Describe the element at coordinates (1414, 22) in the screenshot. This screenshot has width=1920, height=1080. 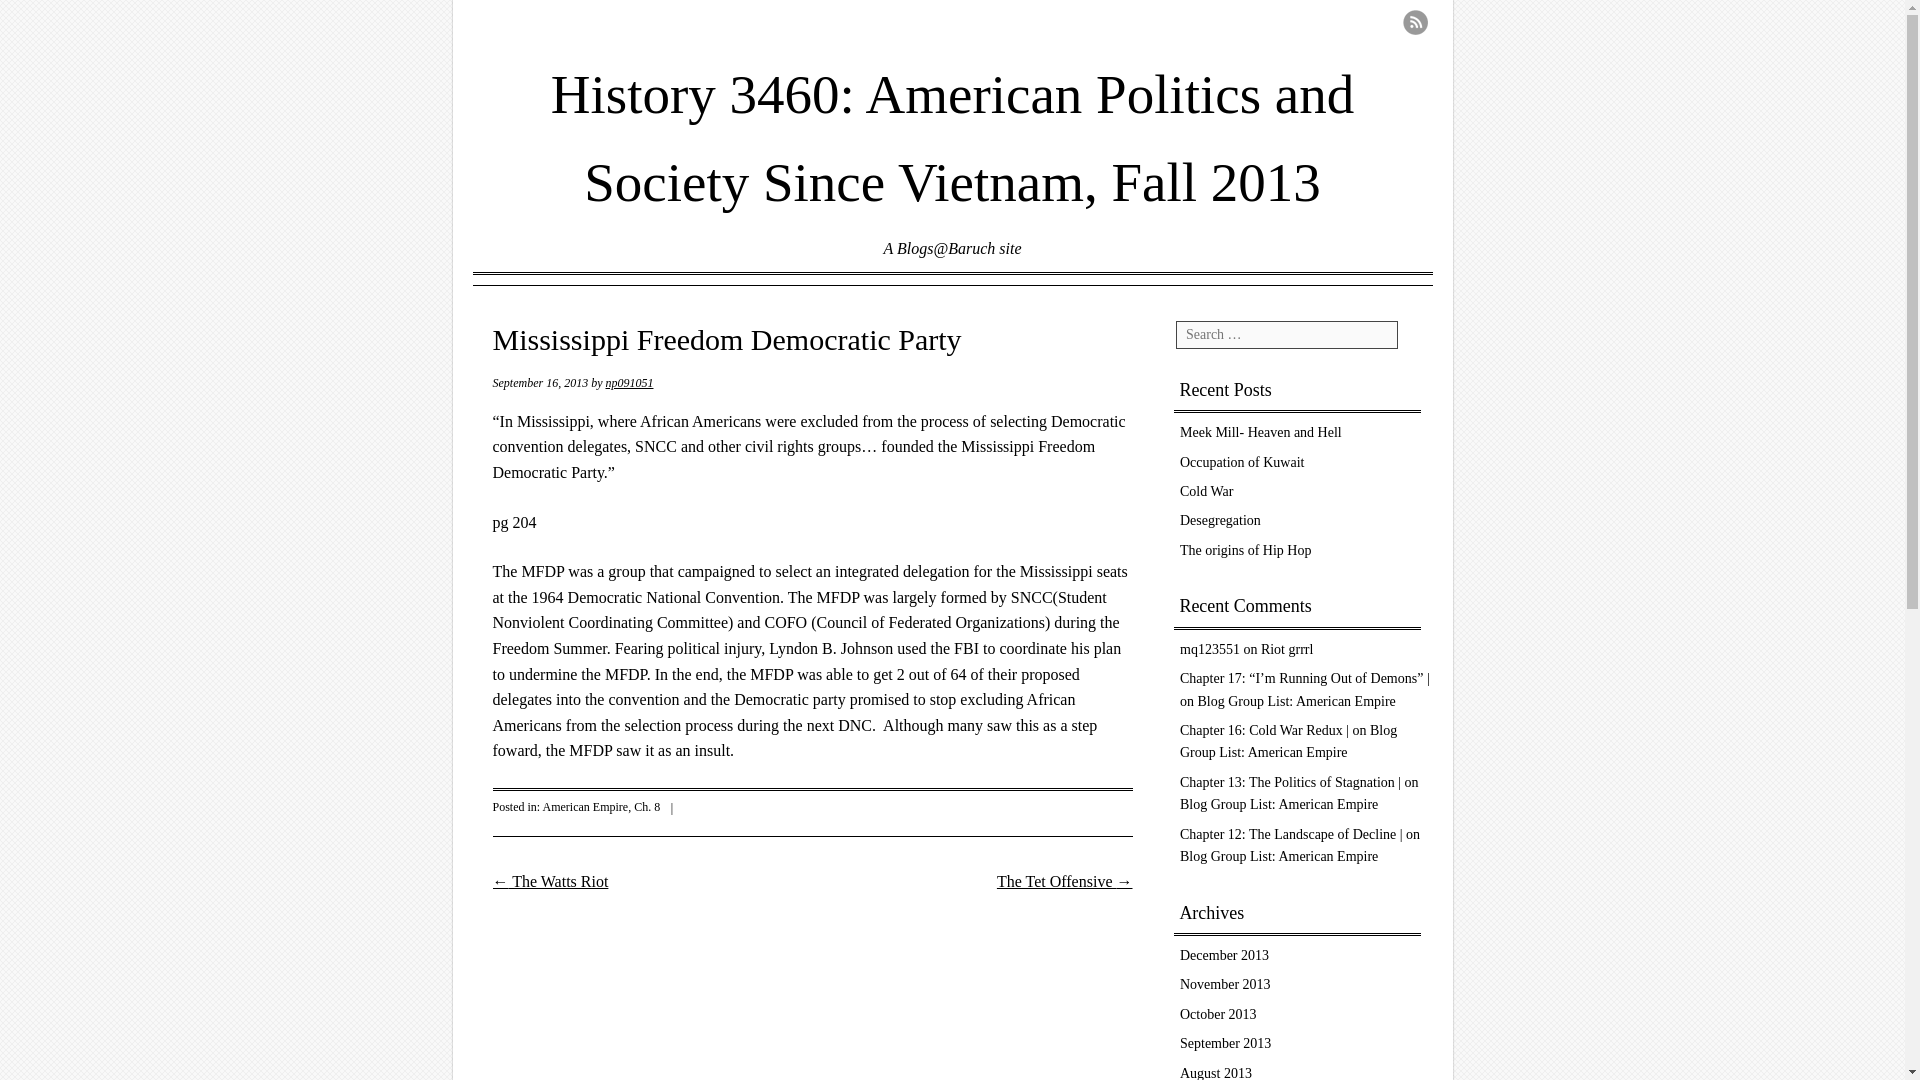
I see `RSS Feed` at that location.